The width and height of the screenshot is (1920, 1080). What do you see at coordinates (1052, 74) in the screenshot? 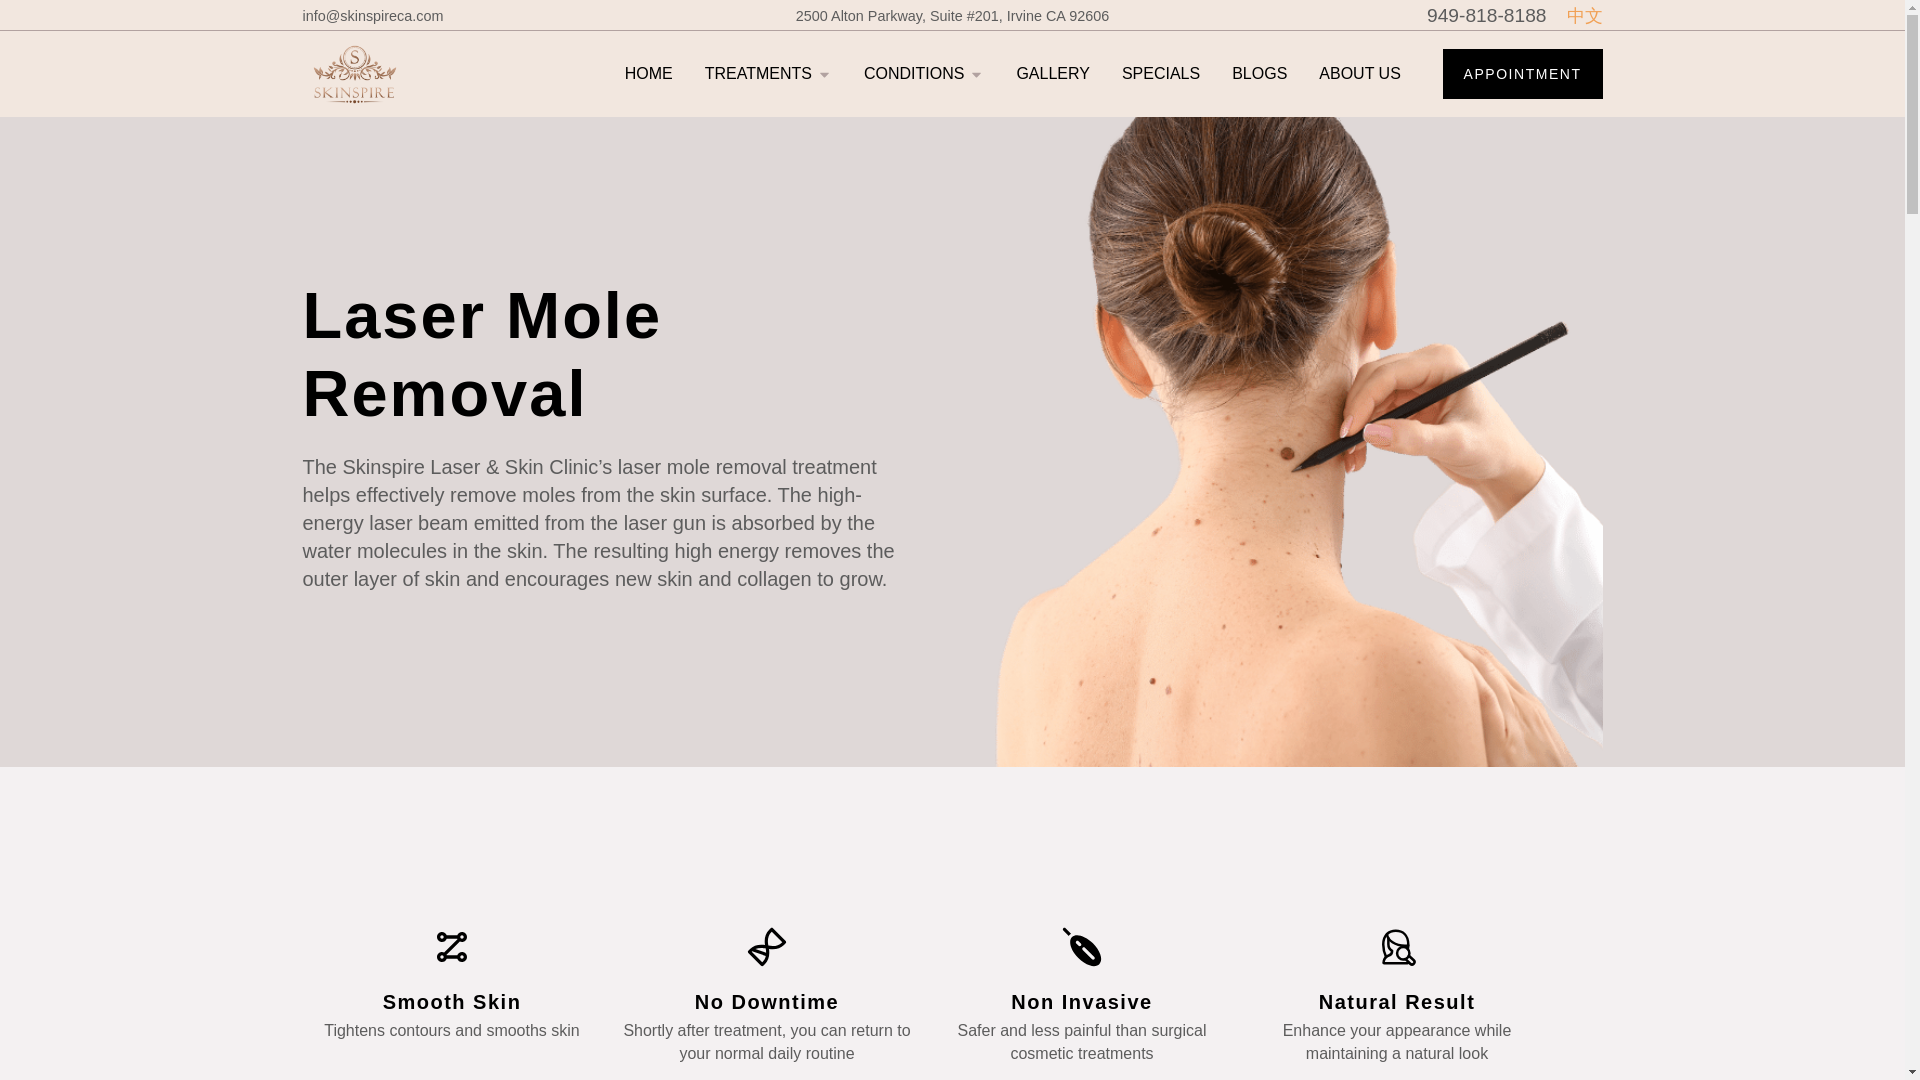
I see `GALLERY` at bounding box center [1052, 74].